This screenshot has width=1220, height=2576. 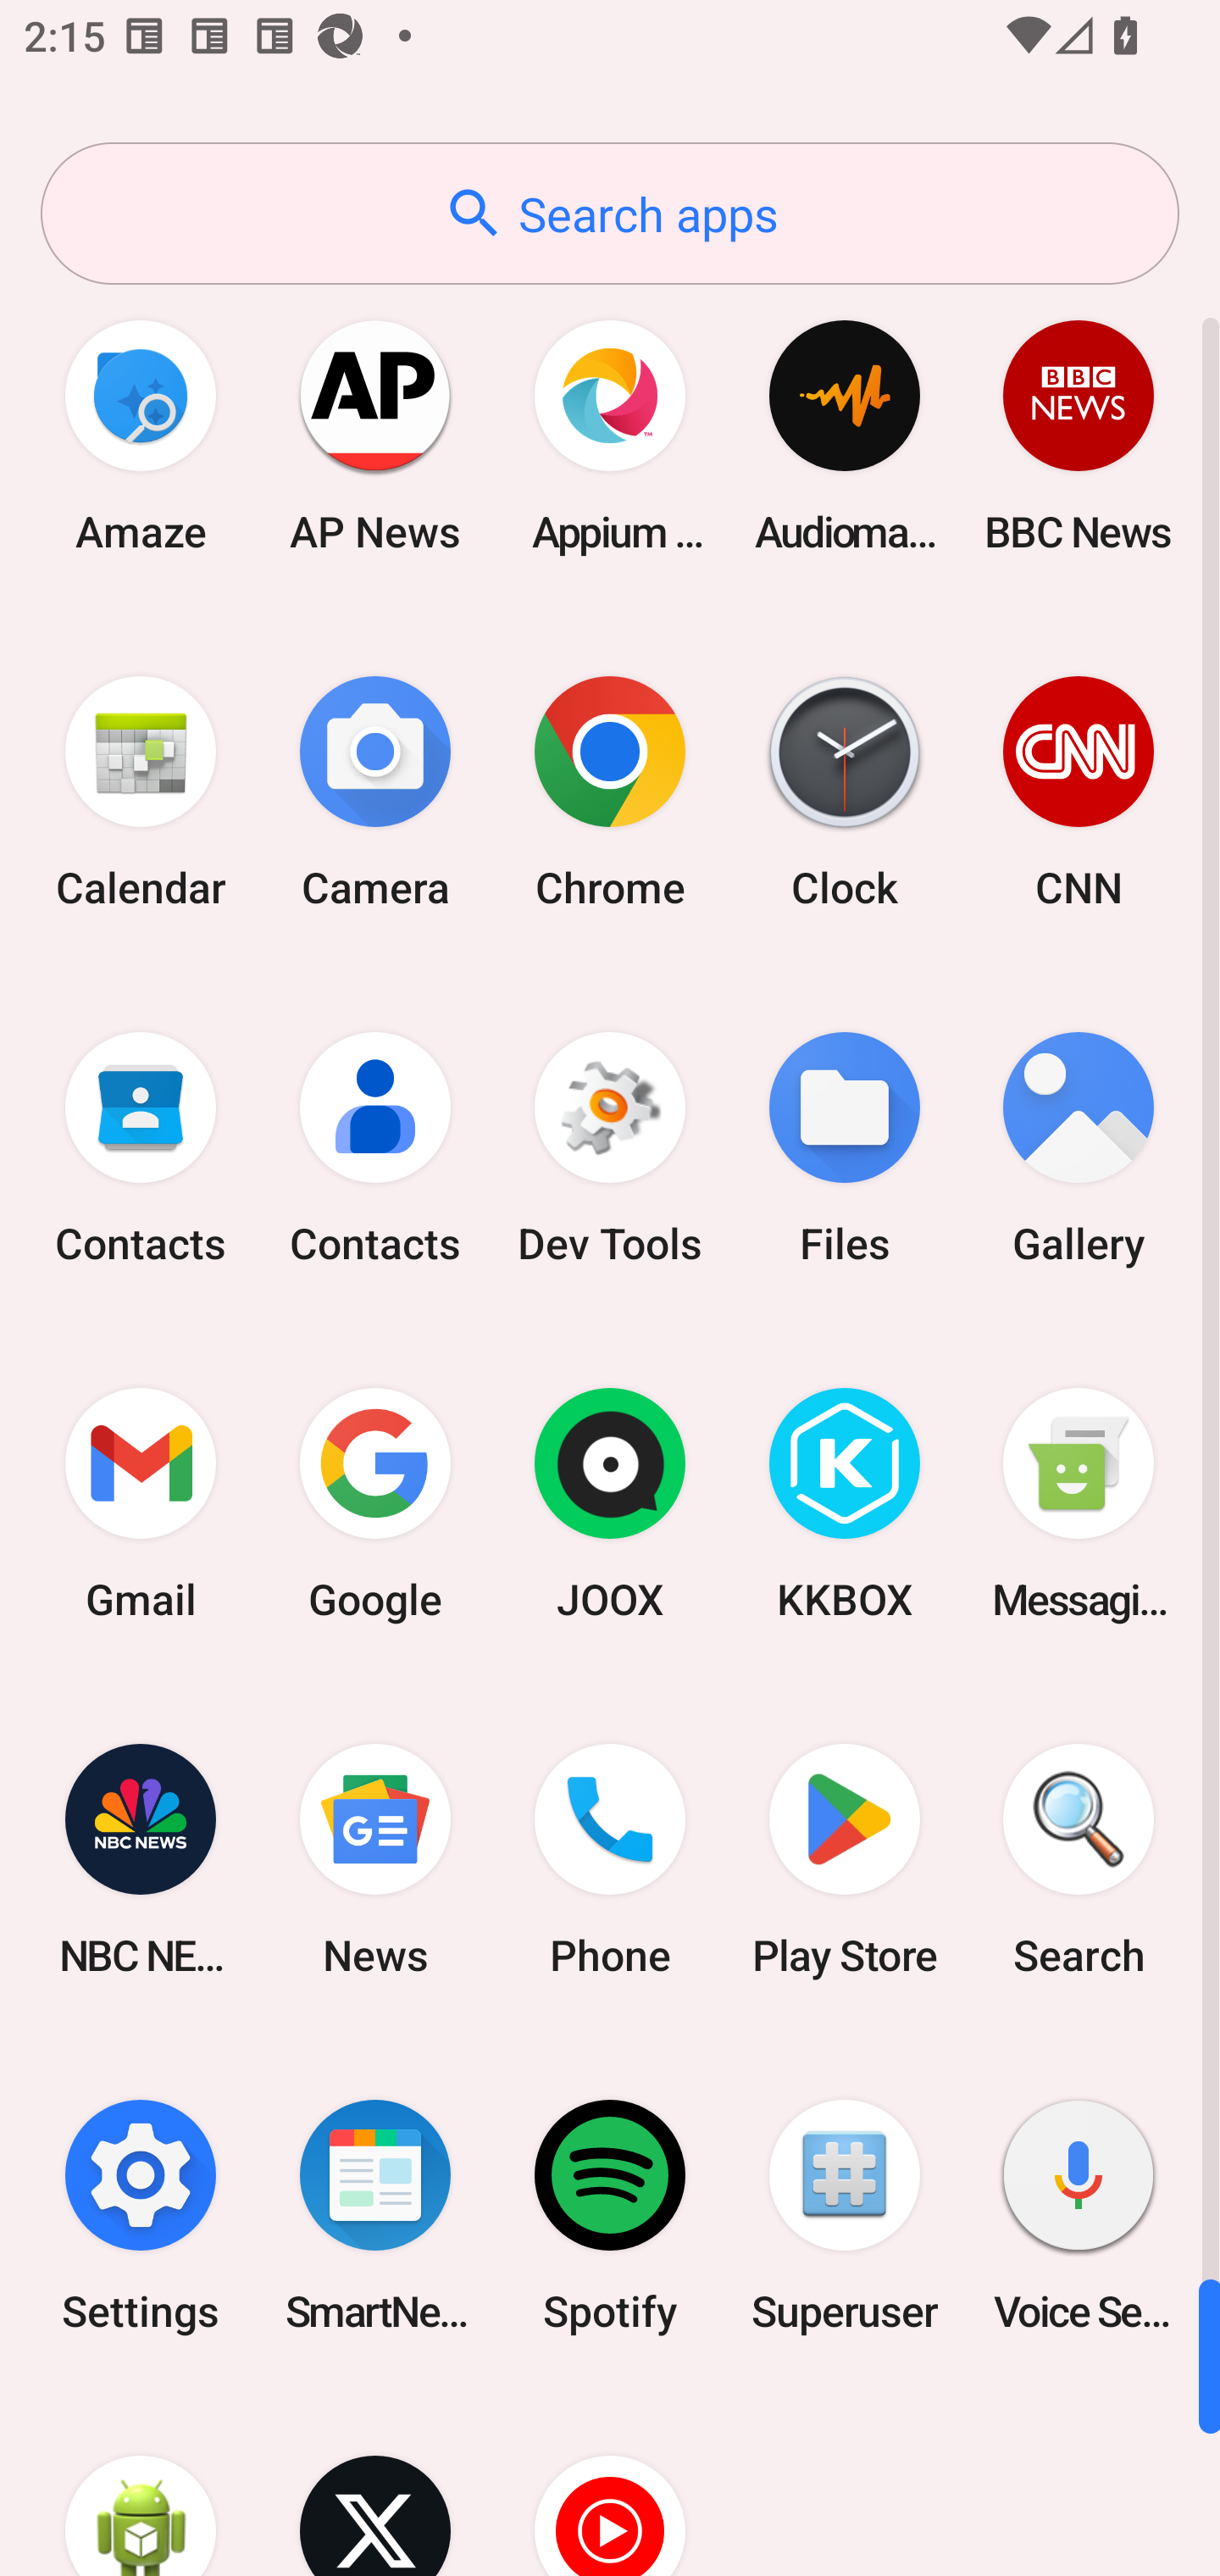 I want to click on Dev Tools, so click(x=610, y=1149).